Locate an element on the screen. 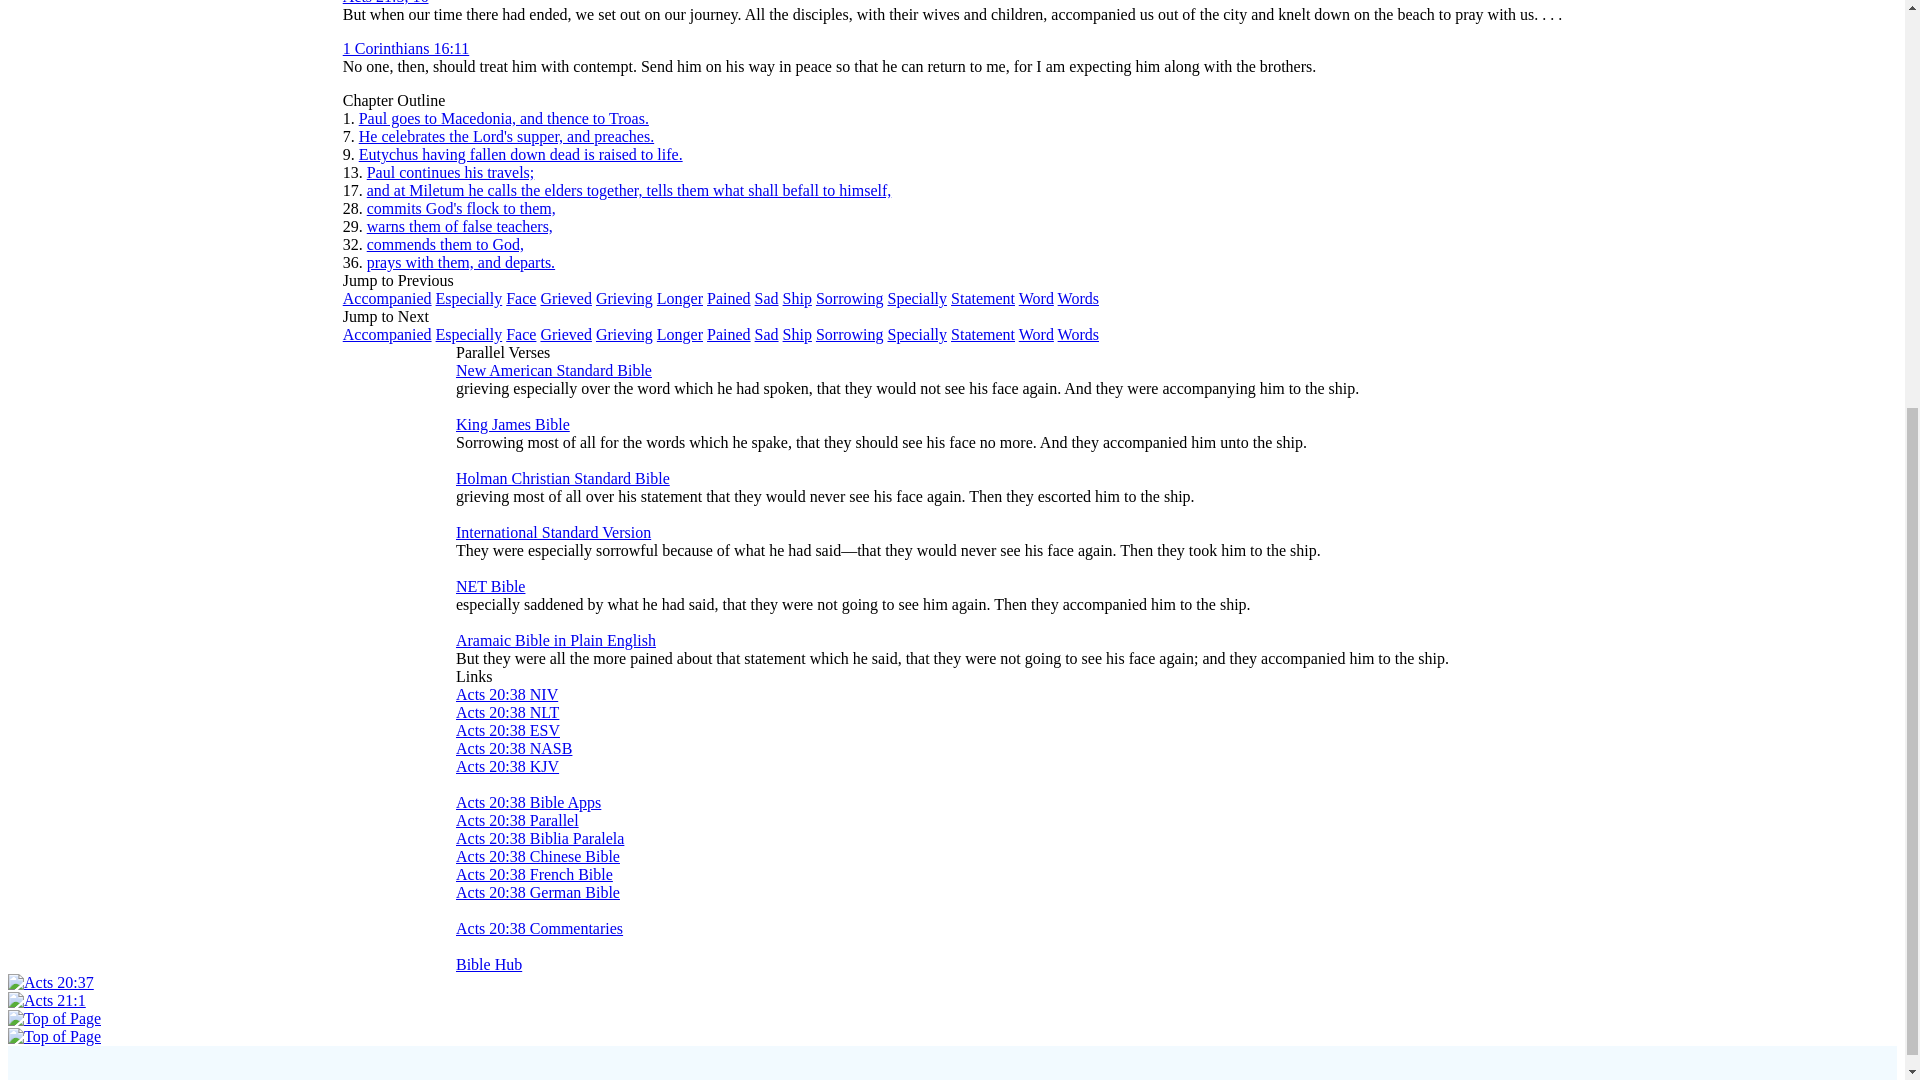  Statement is located at coordinates (982, 298).